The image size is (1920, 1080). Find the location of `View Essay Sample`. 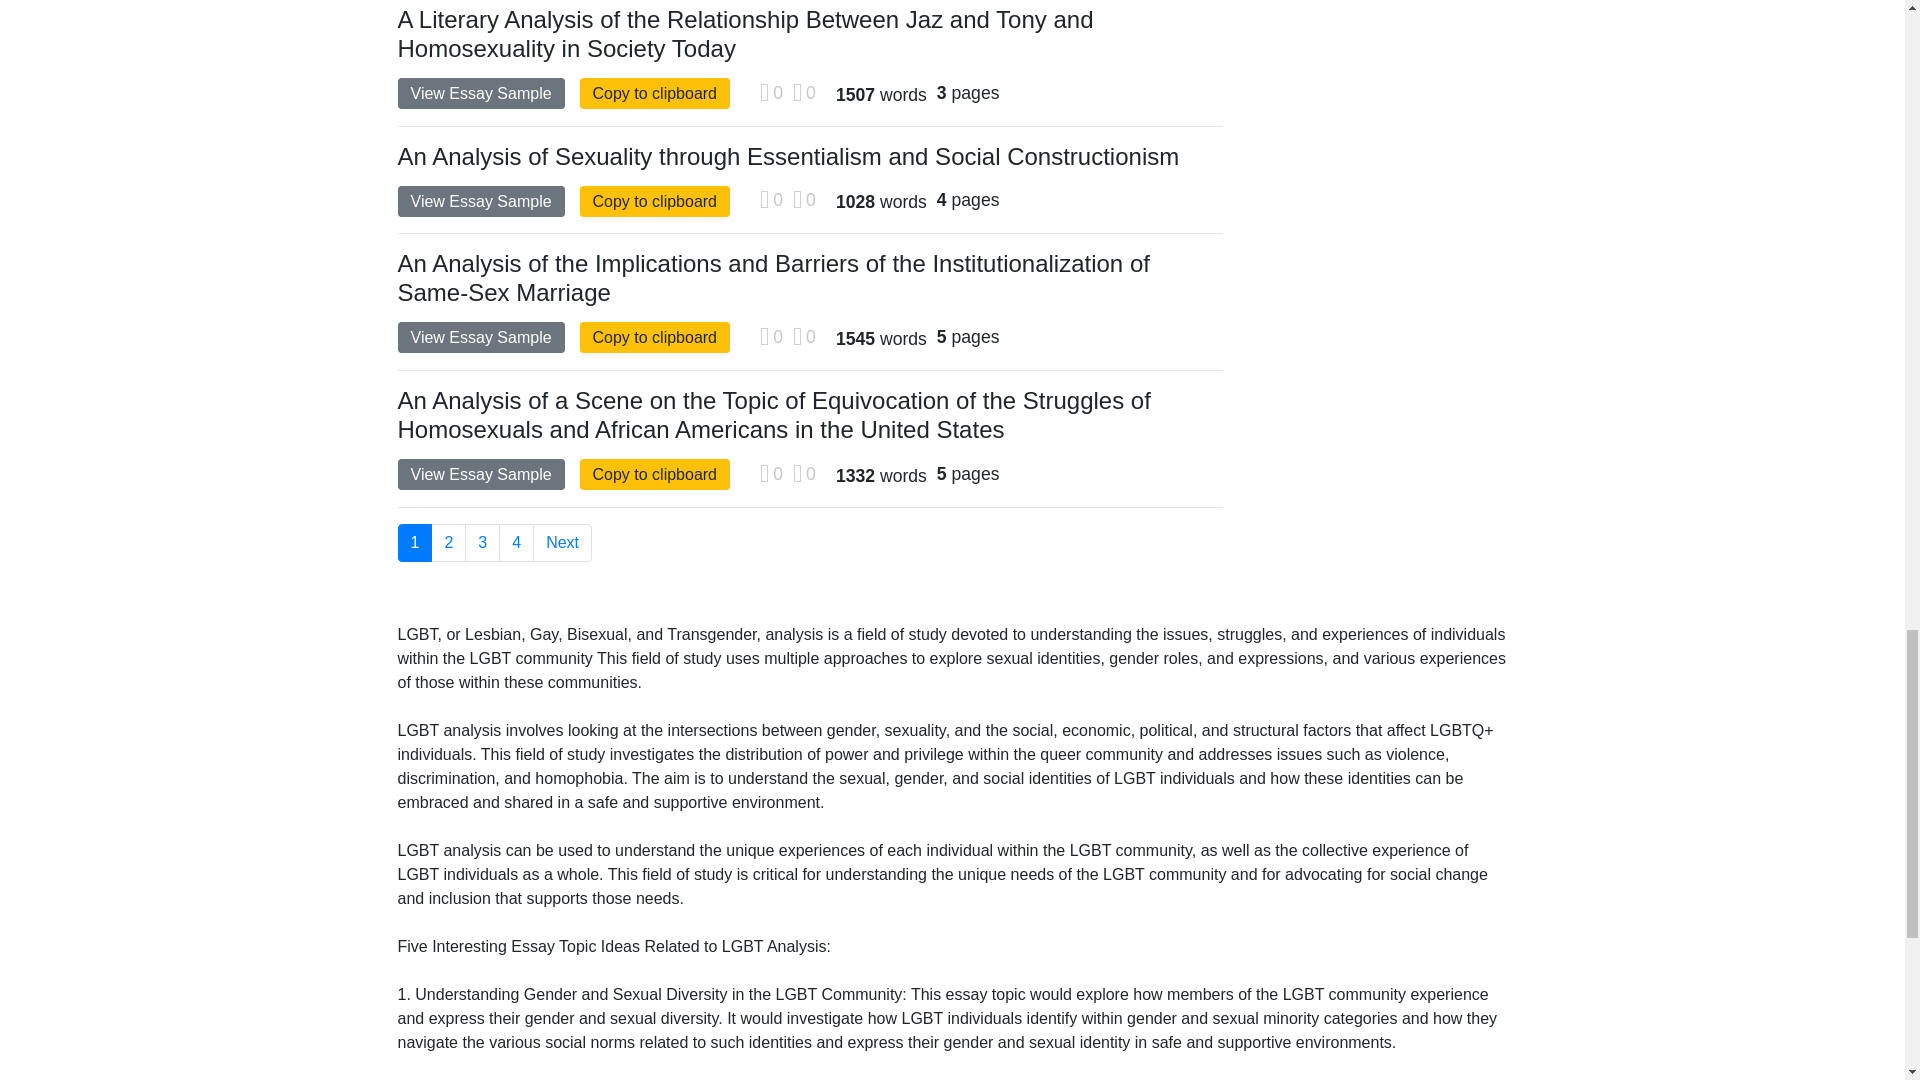

View Essay Sample is located at coordinates (480, 93).